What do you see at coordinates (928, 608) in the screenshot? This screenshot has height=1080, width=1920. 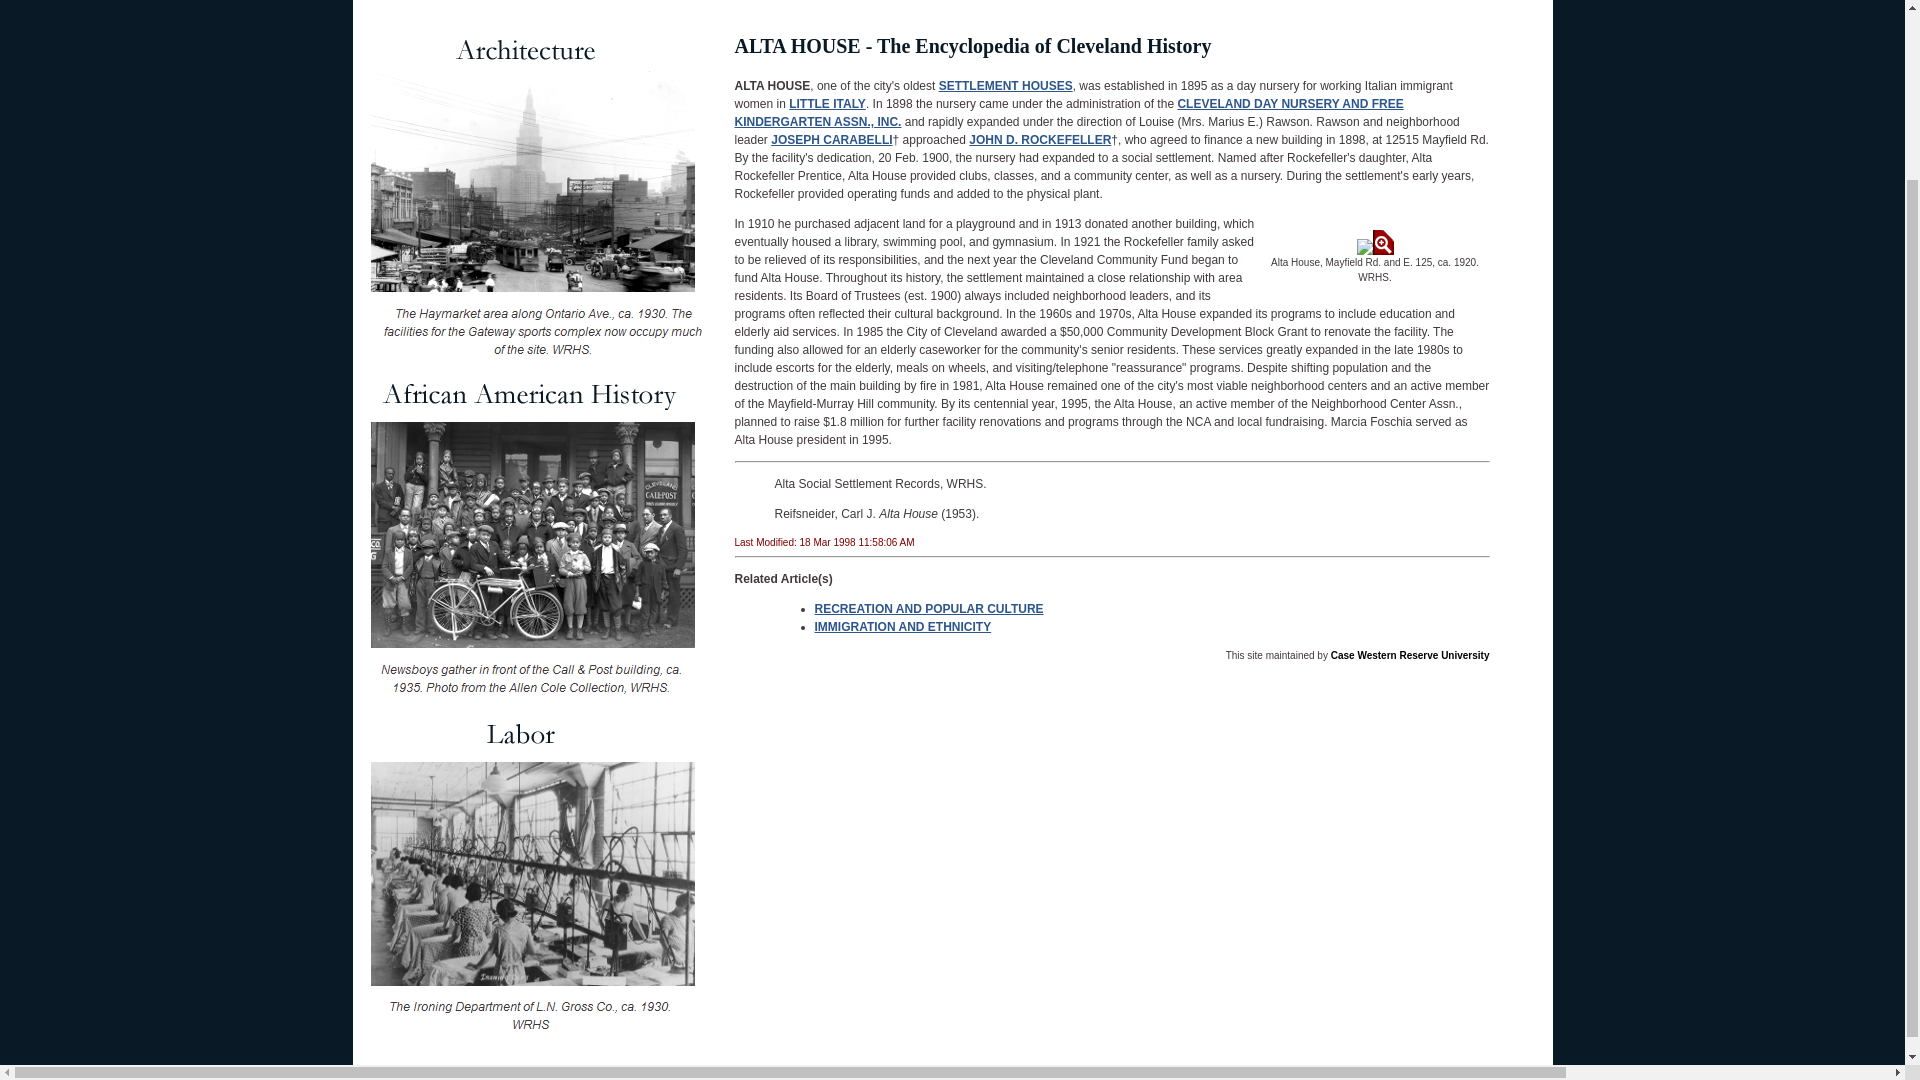 I see `RECREATION AND POPULAR CULTURE` at bounding box center [928, 608].